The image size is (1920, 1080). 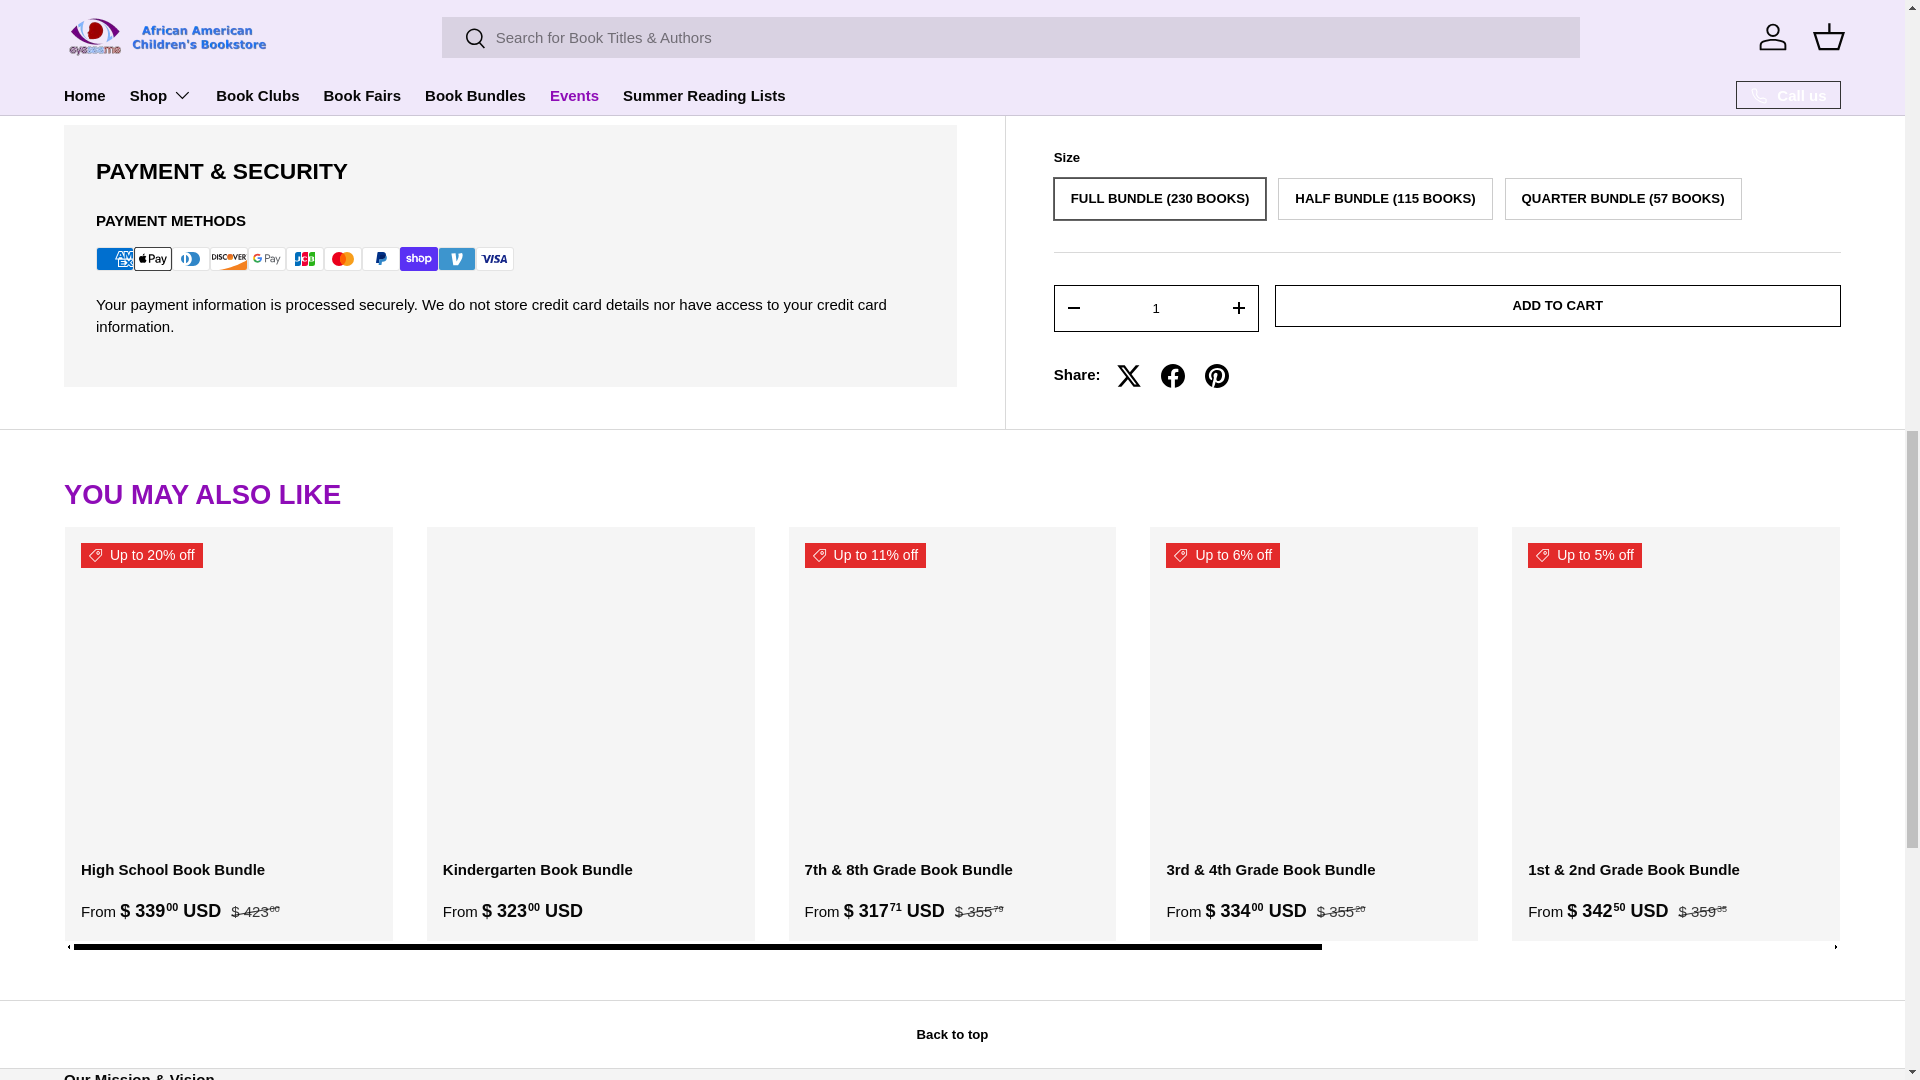 I want to click on American Express, so click(x=115, y=259).